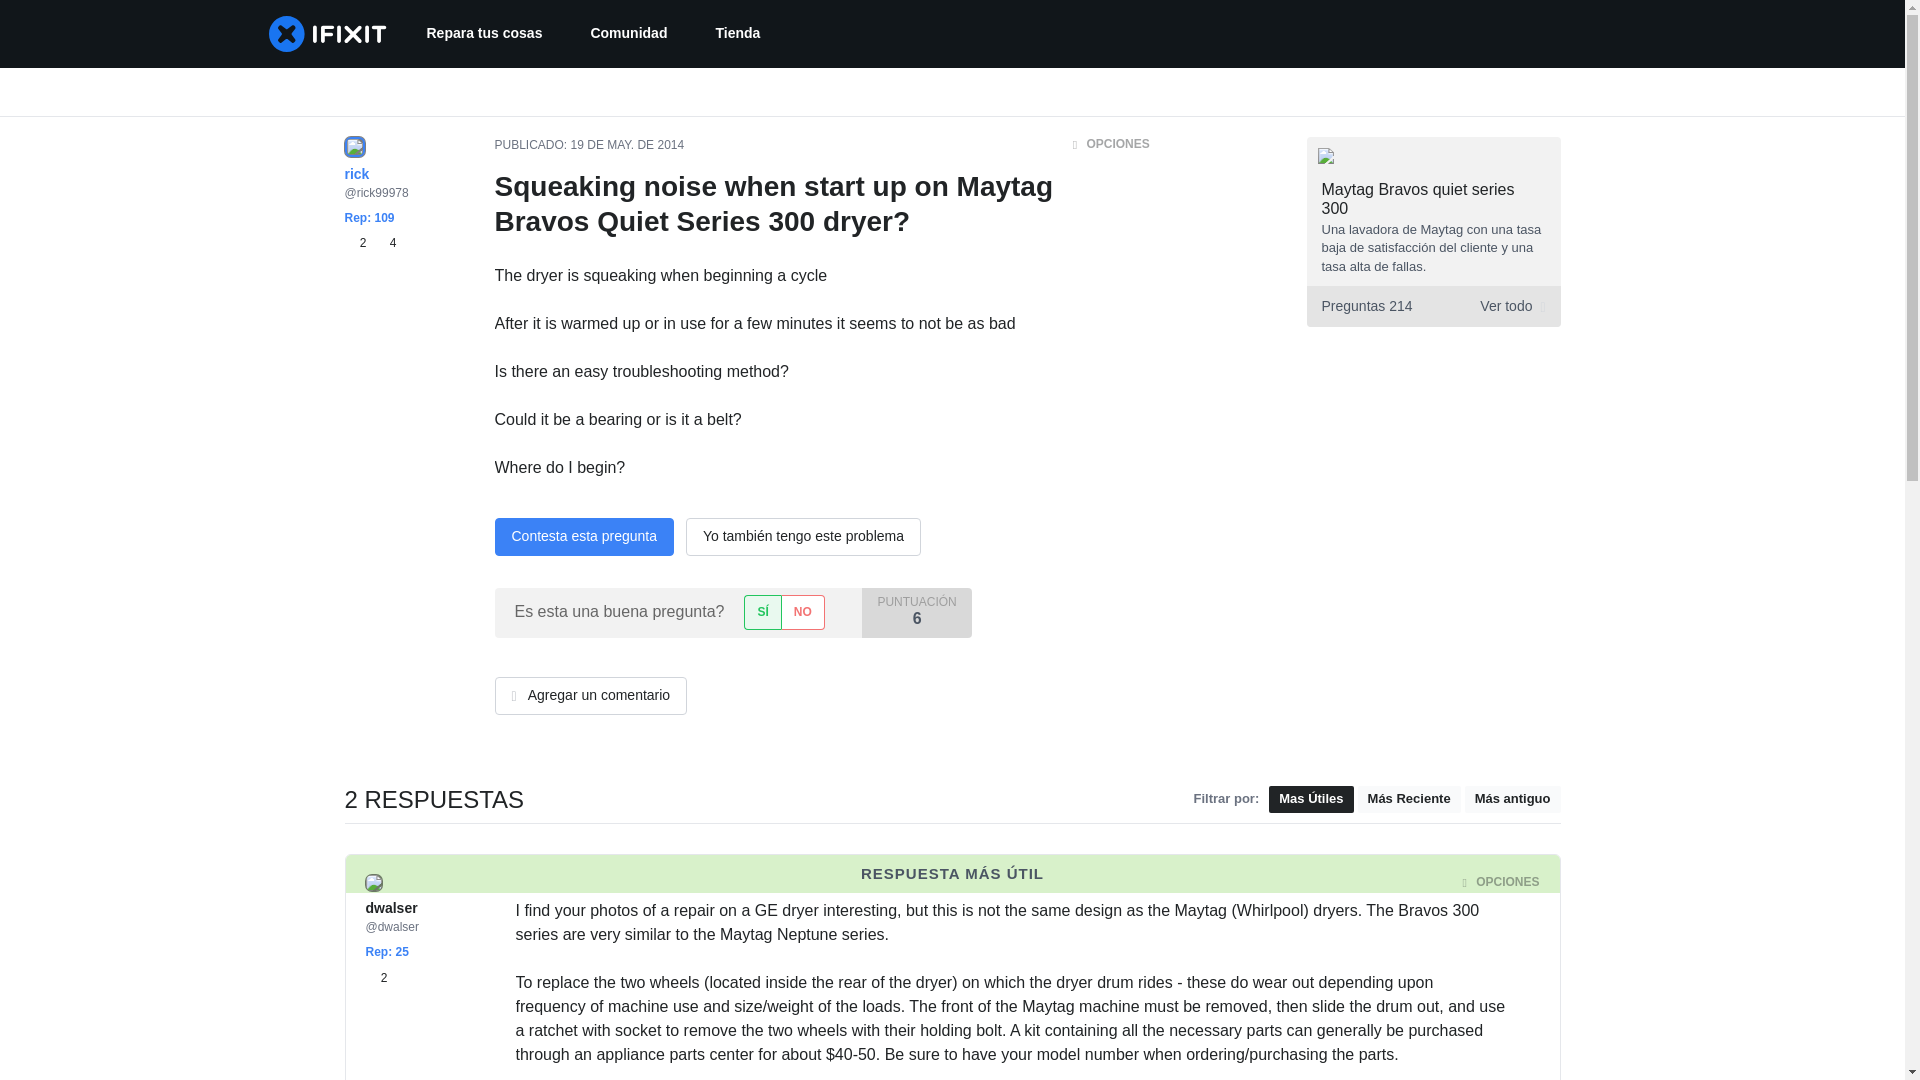 This screenshot has width=1920, height=1080. What do you see at coordinates (369, 243) in the screenshot?
I see `Agregar un comentario` at bounding box center [369, 243].